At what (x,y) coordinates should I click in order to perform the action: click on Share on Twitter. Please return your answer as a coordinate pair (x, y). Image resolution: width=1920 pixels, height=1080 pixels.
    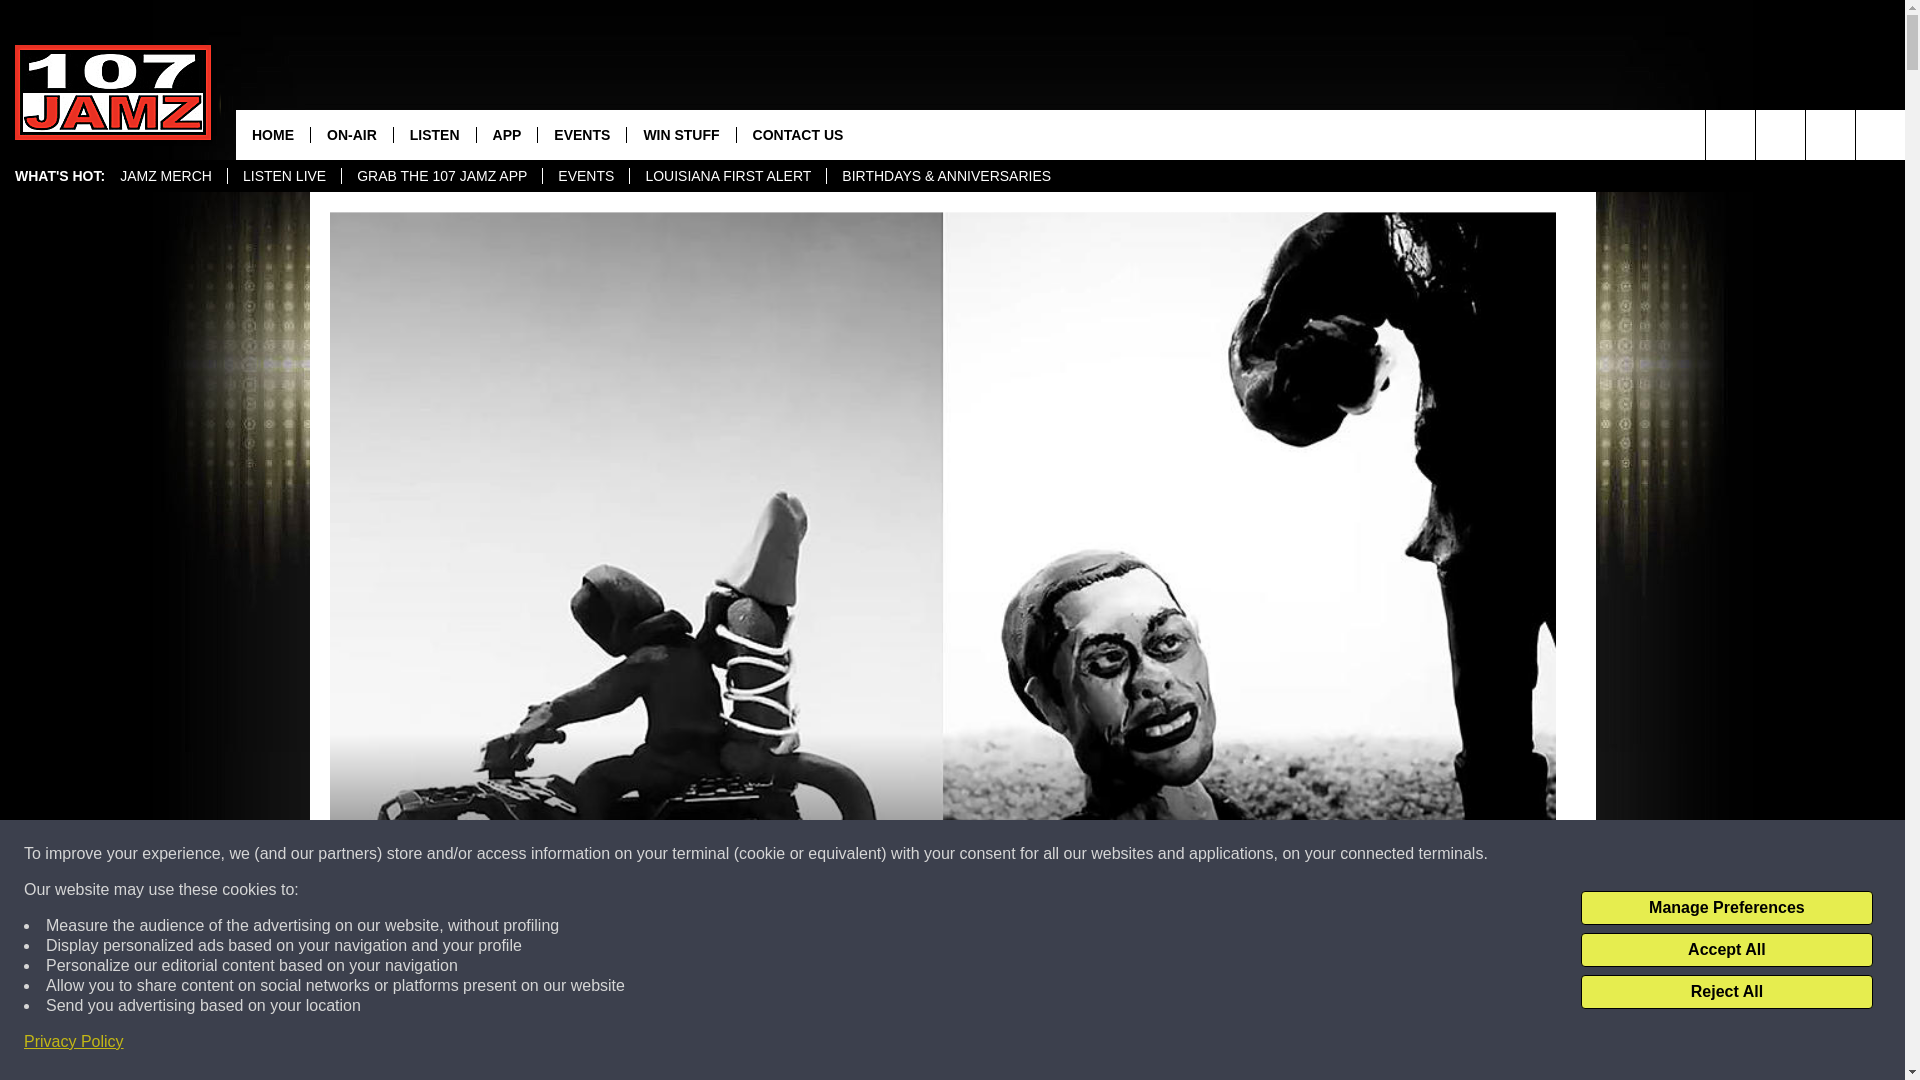
    Looking at the image, I should click on (1202, 1044).